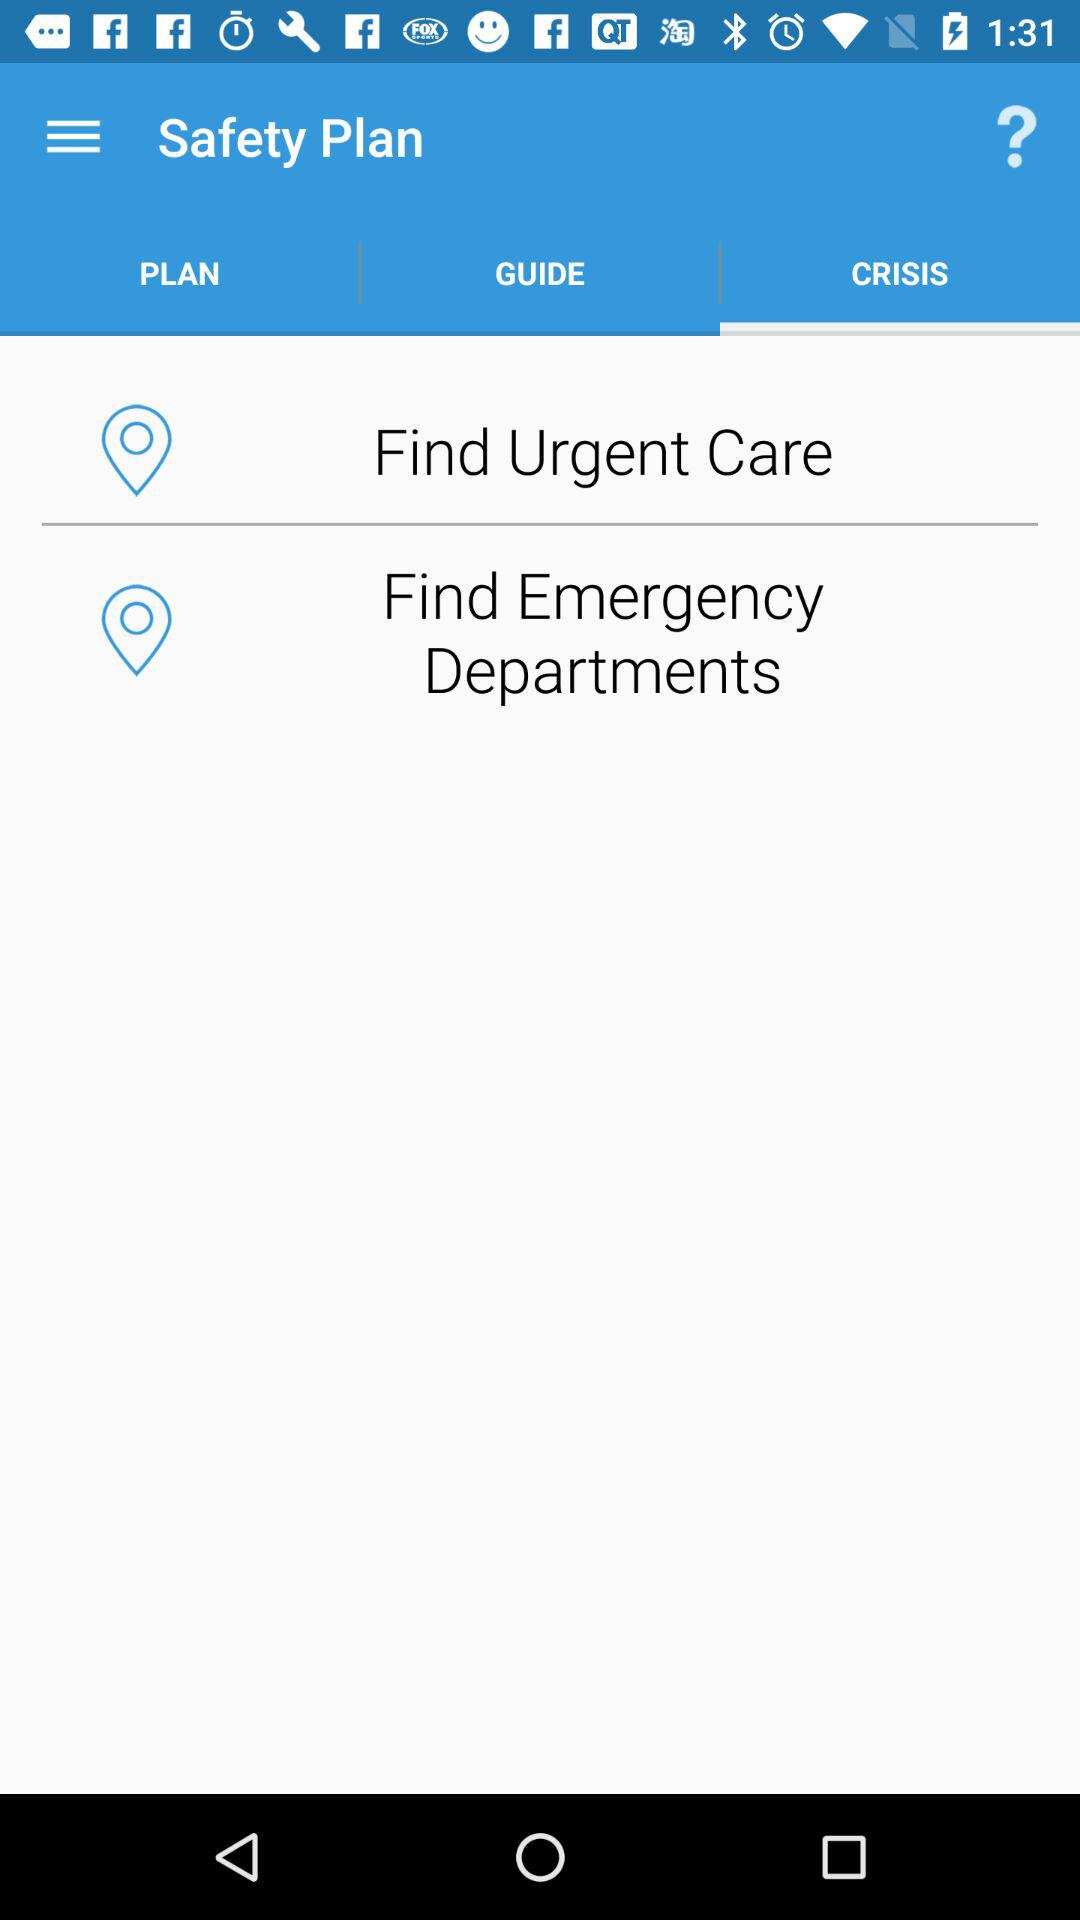 The image size is (1080, 1920). Describe the element at coordinates (540, 272) in the screenshot. I see `select the icon next to plan` at that location.